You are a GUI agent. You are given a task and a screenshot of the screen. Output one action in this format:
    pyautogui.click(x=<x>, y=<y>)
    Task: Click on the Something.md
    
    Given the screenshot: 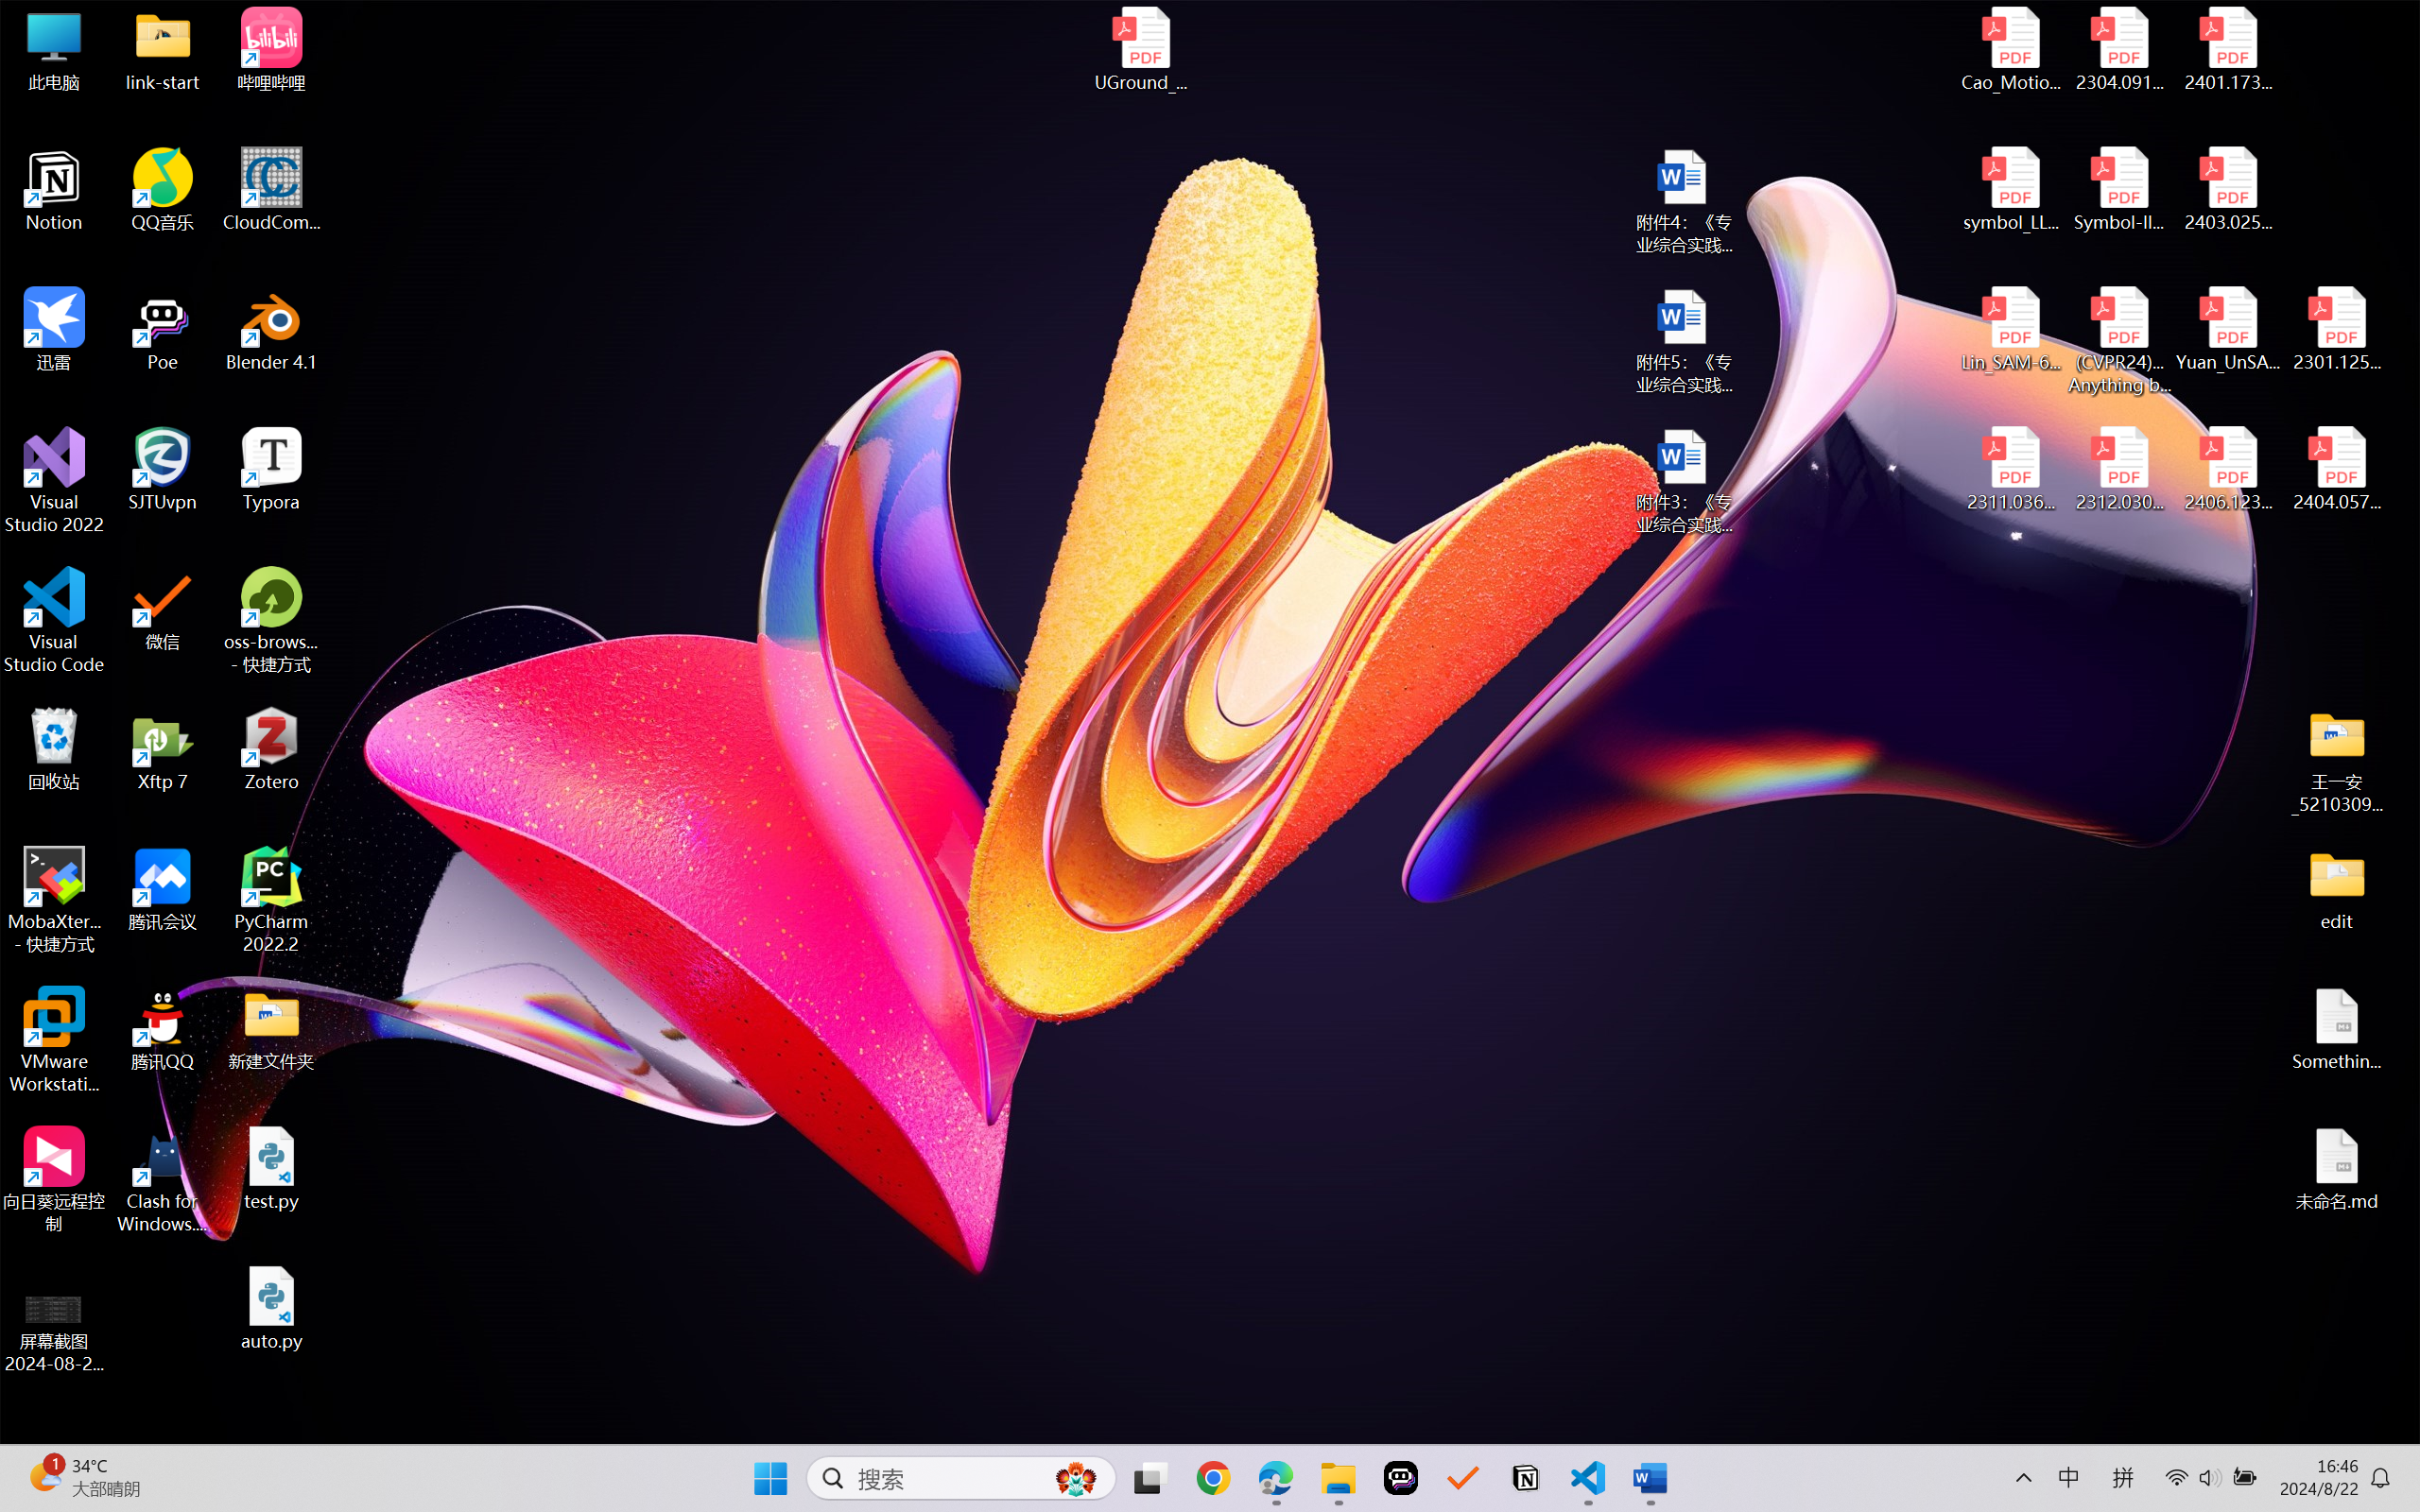 What is the action you would take?
    pyautogui.click(x=2337, y=1029)
    